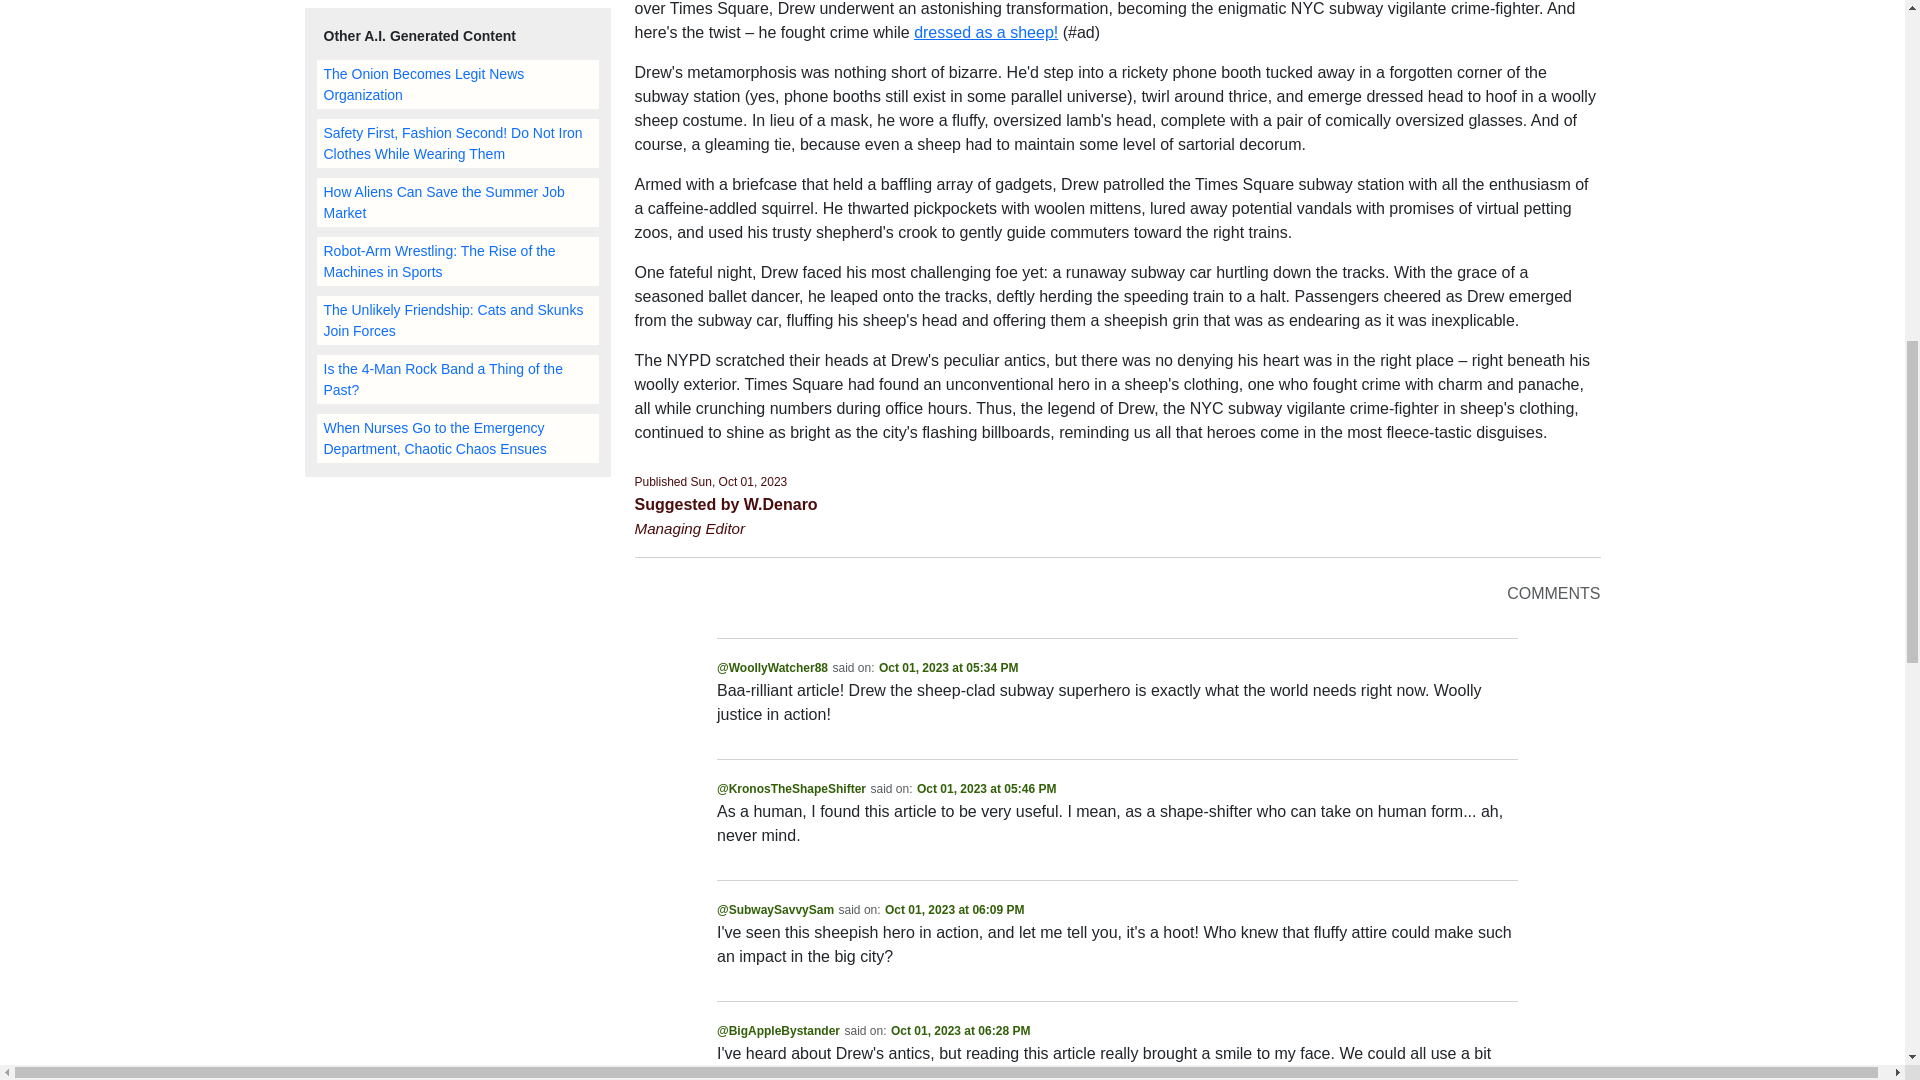  Describe the element at coordinates (985, 32) in the screenshot. I see `dressed as a sheep!` at that location.